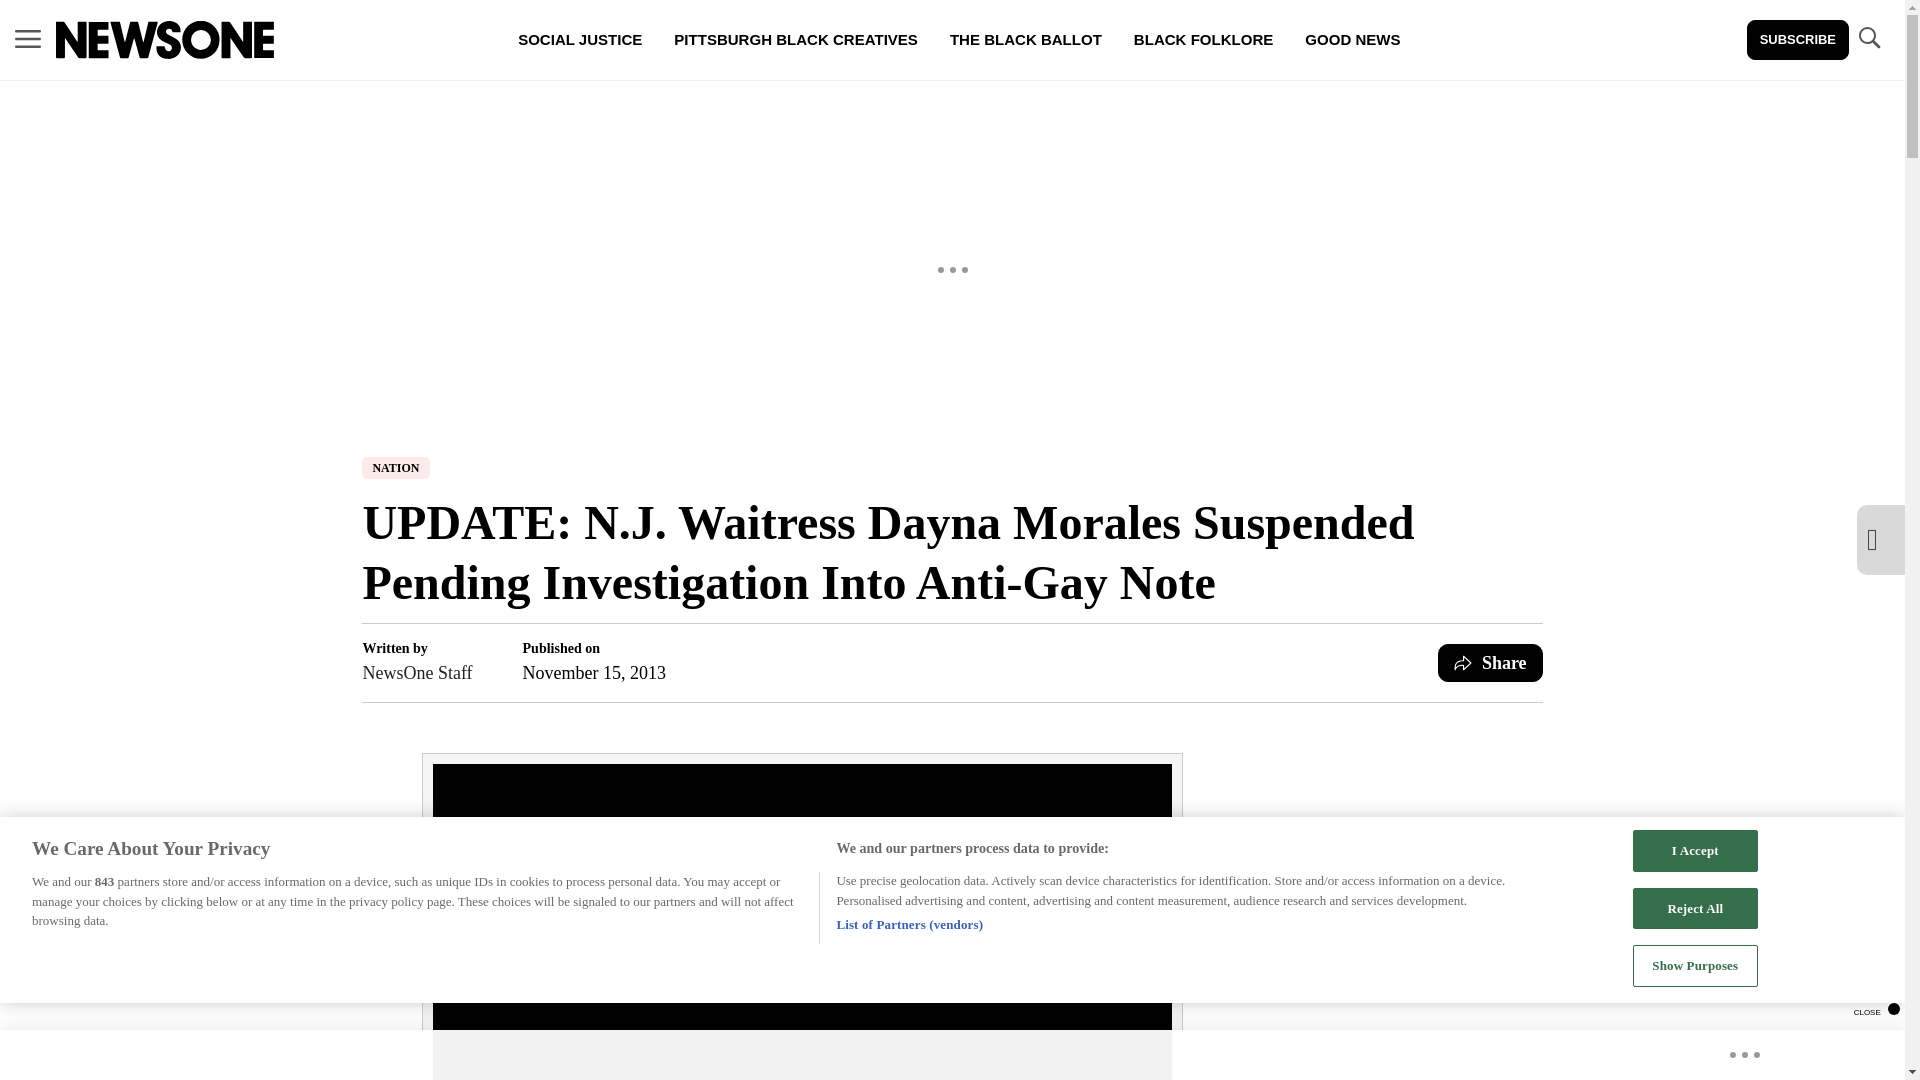 The width and height of the screenshot is (1920, 1080). Describe the element at coordinates (417, 672) in the screenshot. I see `NewsOne Staff` at that location.